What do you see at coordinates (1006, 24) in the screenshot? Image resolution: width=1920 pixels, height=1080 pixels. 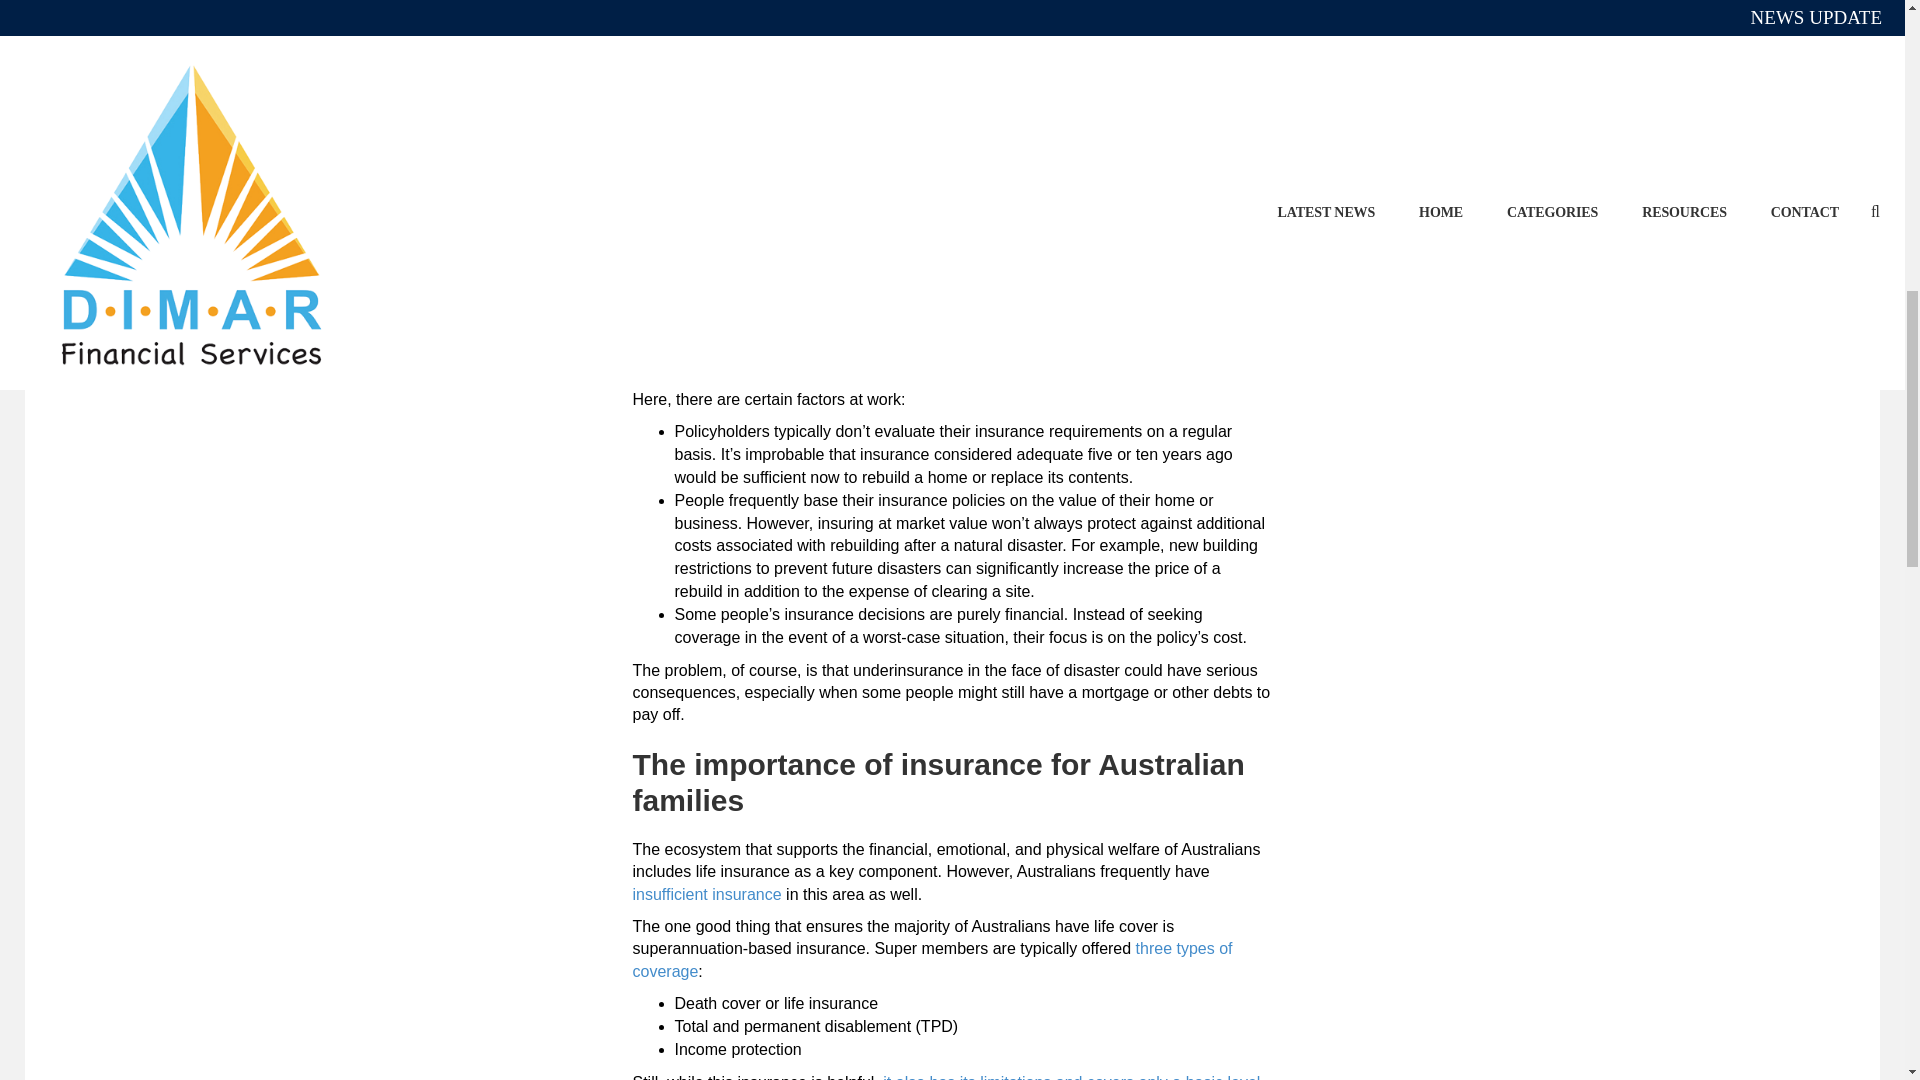 I see `bushfires hit large portions of Eastern Australia` at bounding box center [1006, 24].